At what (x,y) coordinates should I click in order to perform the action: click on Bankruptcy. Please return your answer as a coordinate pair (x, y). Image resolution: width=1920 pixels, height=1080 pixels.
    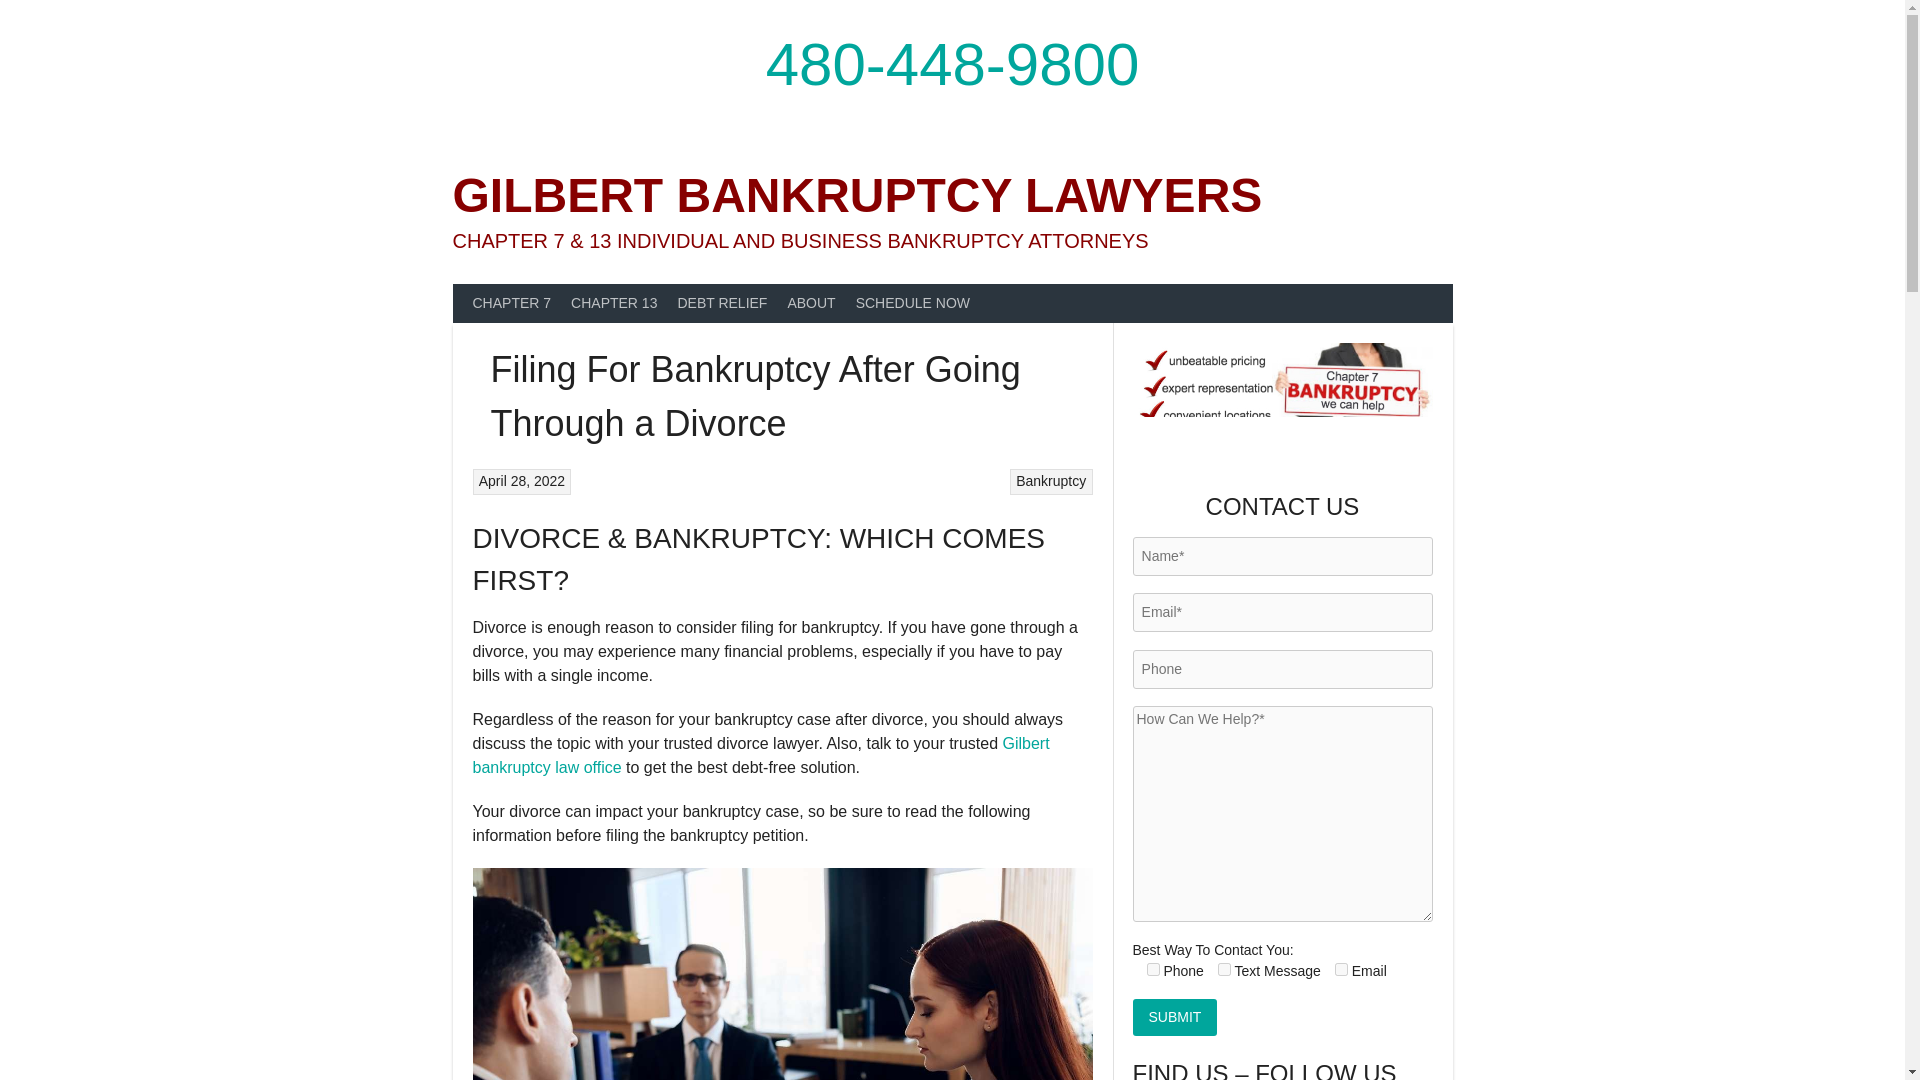
    Looking at the image, I should click on (1050, 481).